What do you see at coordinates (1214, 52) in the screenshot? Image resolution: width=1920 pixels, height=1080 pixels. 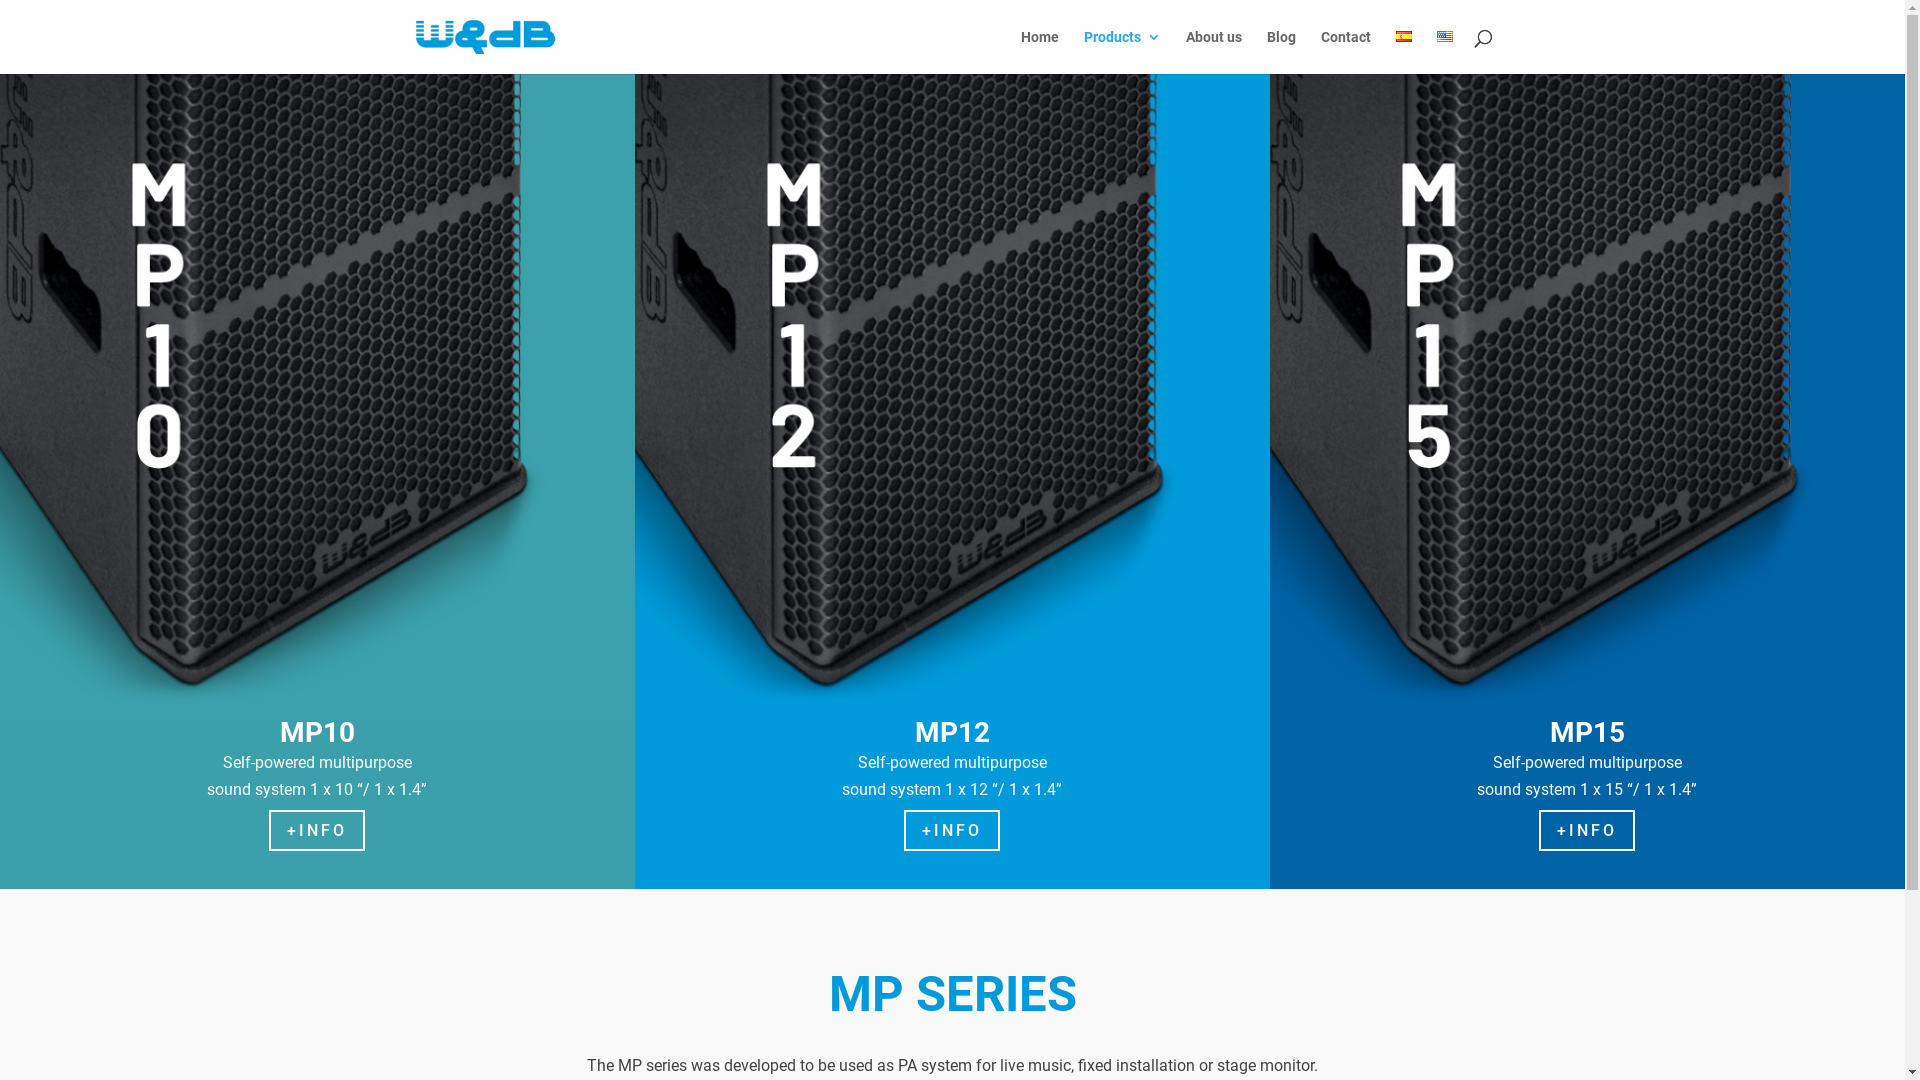 I see `About us` at bounding box center [1214, 52].